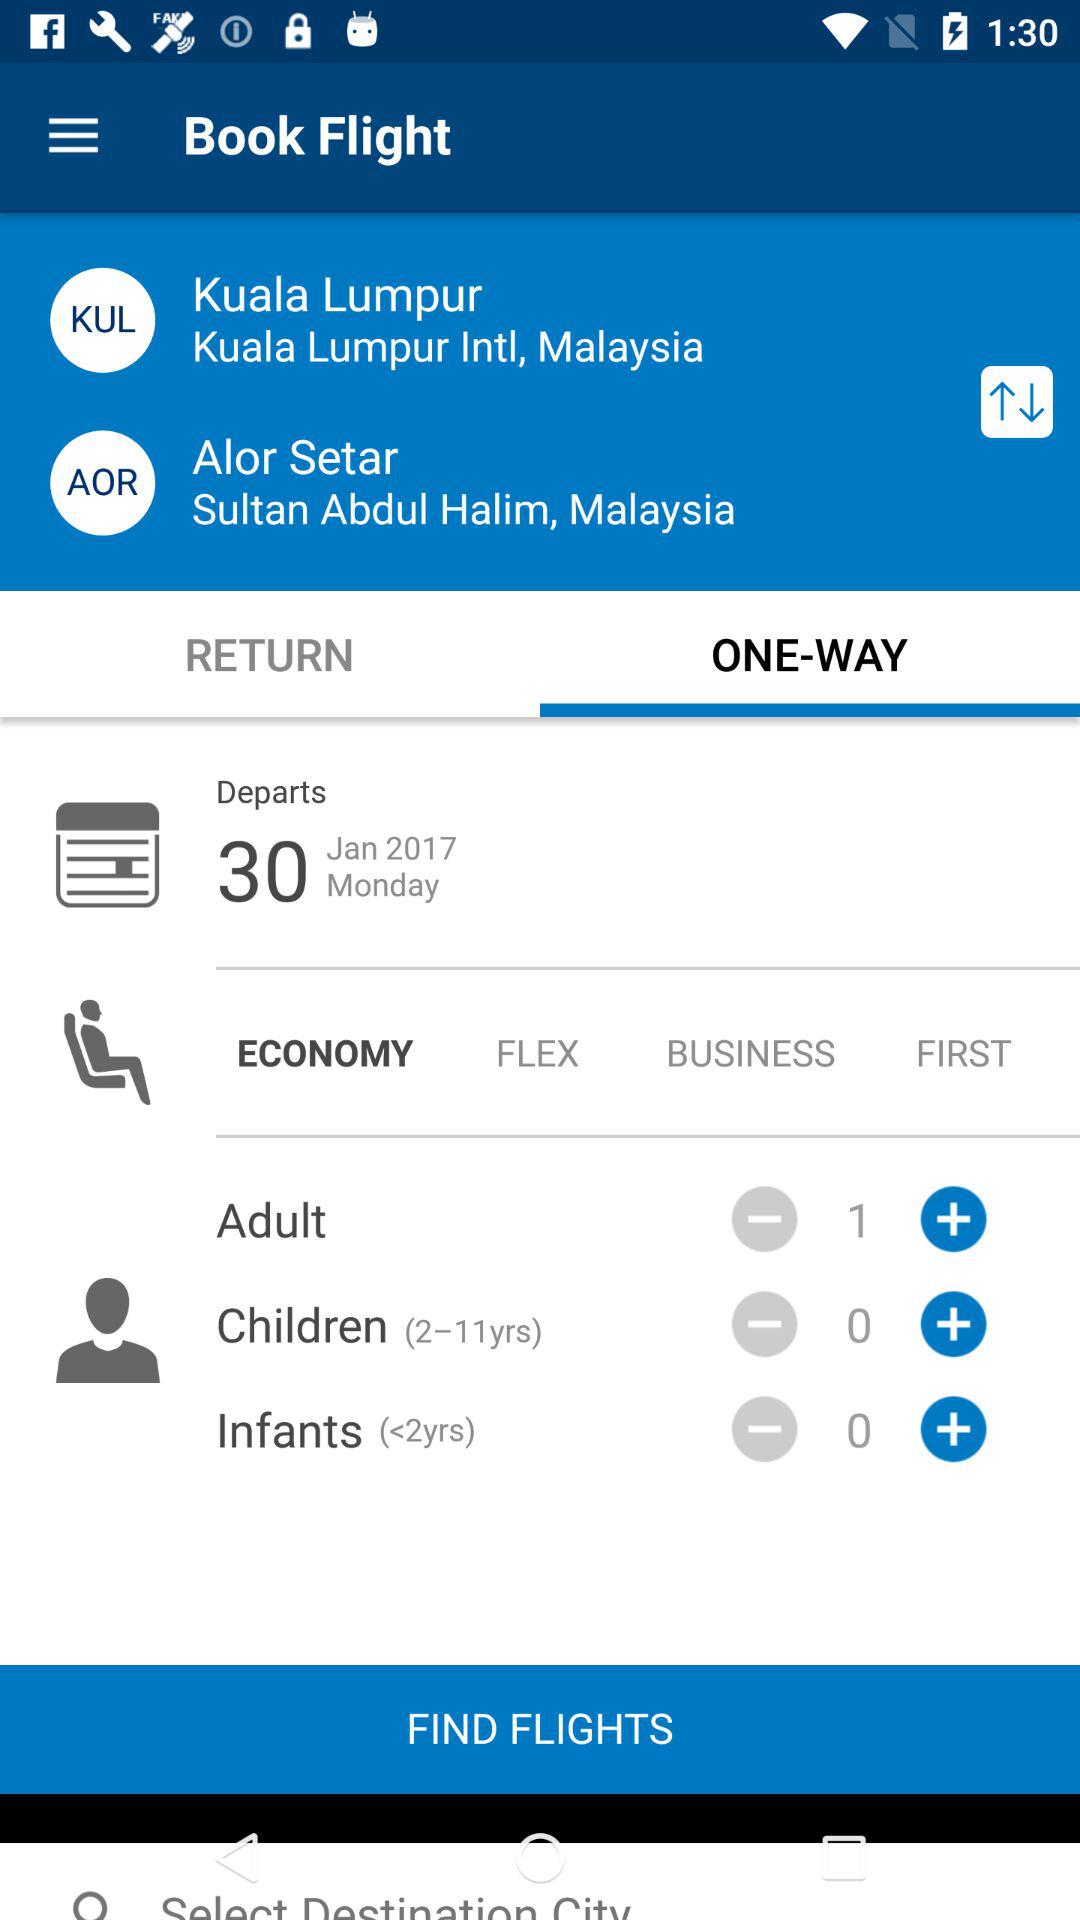 Image resolution: width=1080 pixels, height=1920 pixels. What do you see at coordinates (764, 1429) in the screenshot?
I see `click on the icon which is beside the infants` at bounding box center [764, 1429].